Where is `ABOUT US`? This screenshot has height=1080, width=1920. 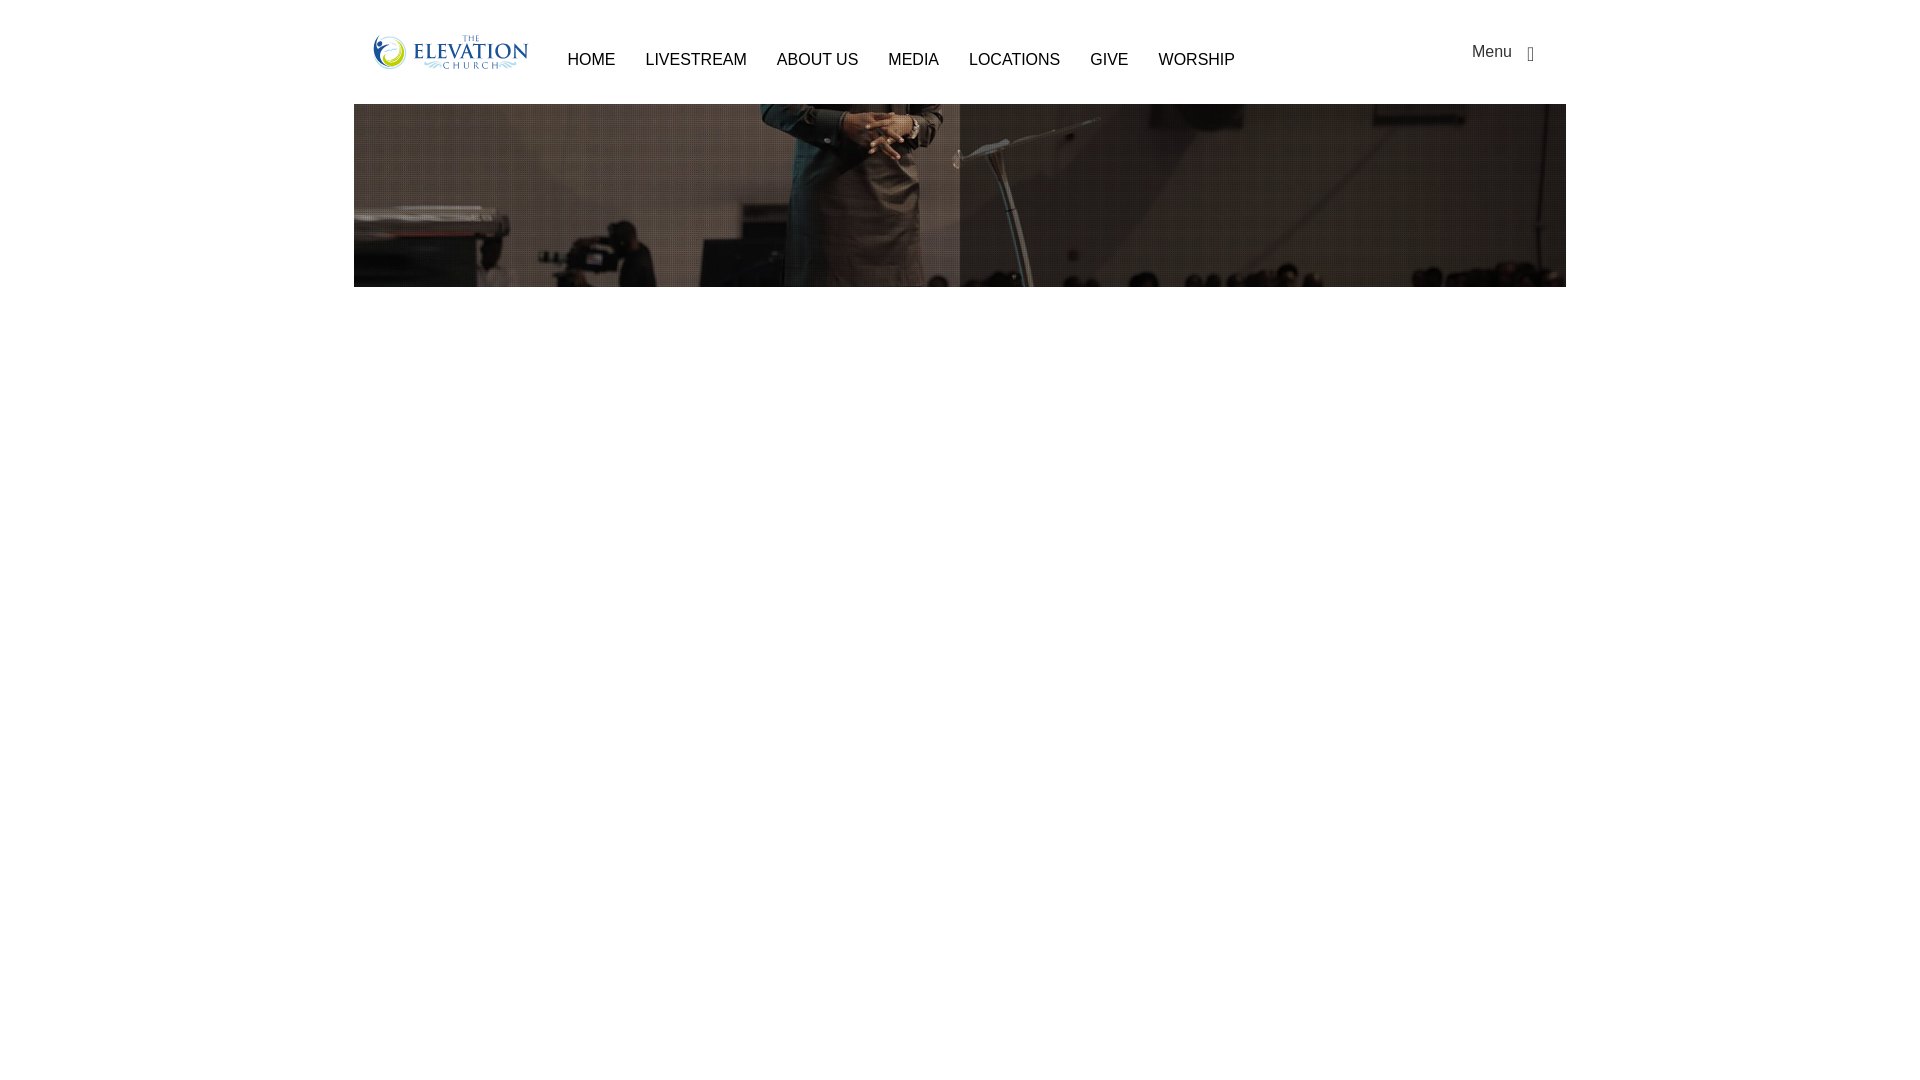
ABOUT US is located at coordinates (818, 60).